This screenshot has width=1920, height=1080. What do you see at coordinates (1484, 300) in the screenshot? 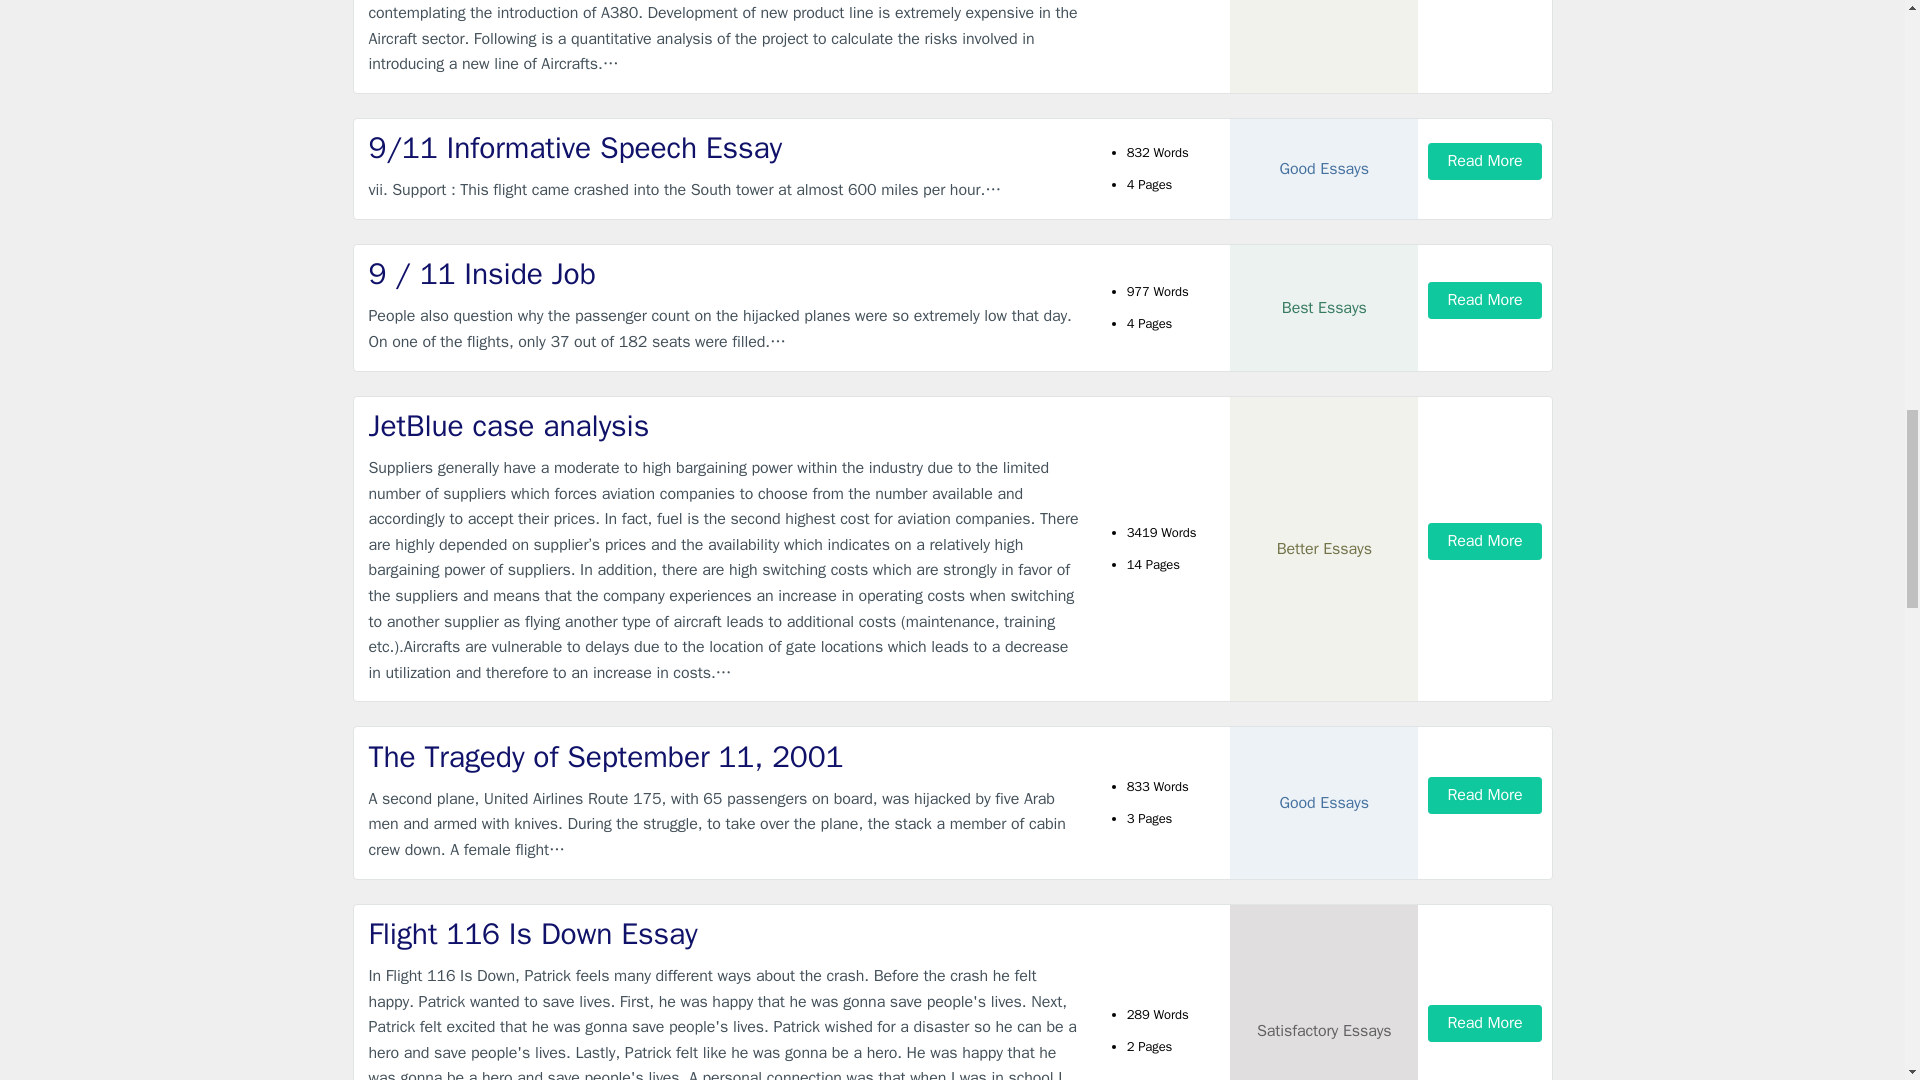
I see `Read More` at bounding box center [1484, 300].